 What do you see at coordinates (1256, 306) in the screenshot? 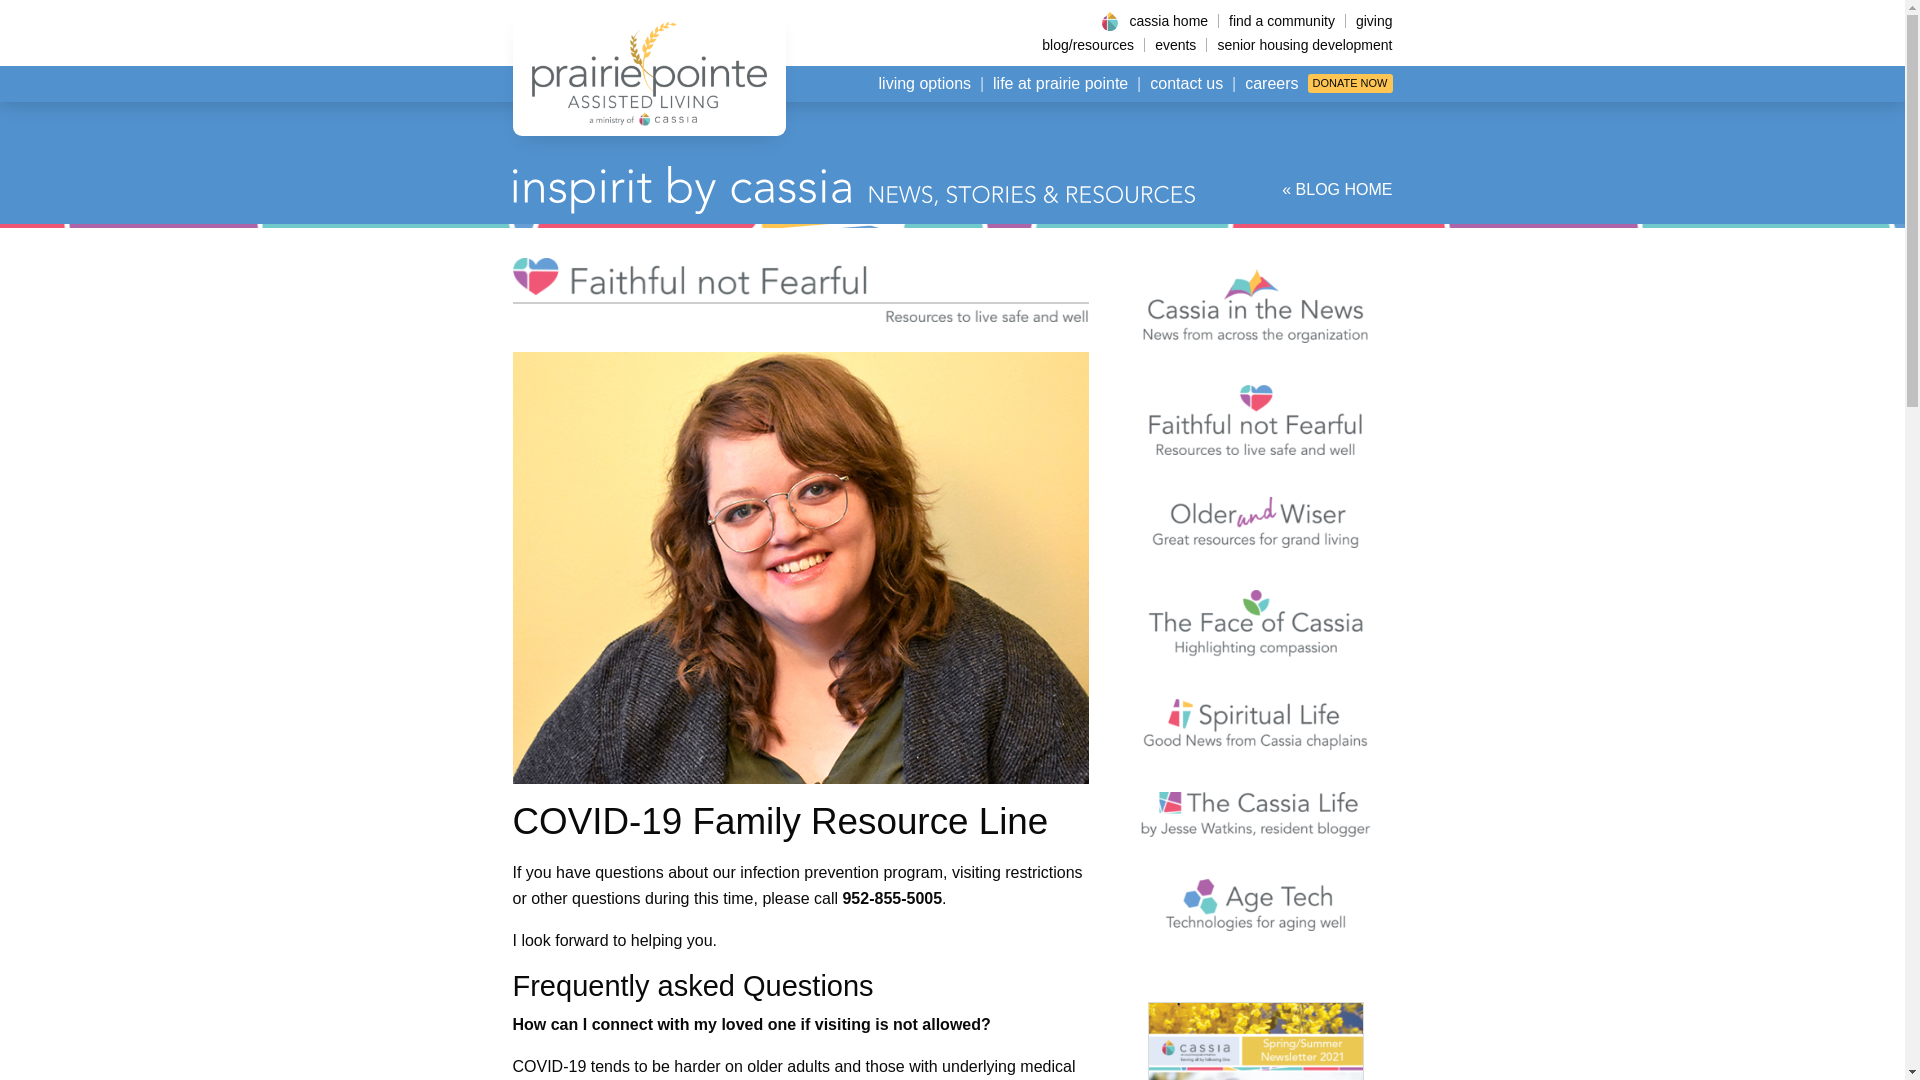
I see `Cassia in the News` at bounding box center [1256, 306].